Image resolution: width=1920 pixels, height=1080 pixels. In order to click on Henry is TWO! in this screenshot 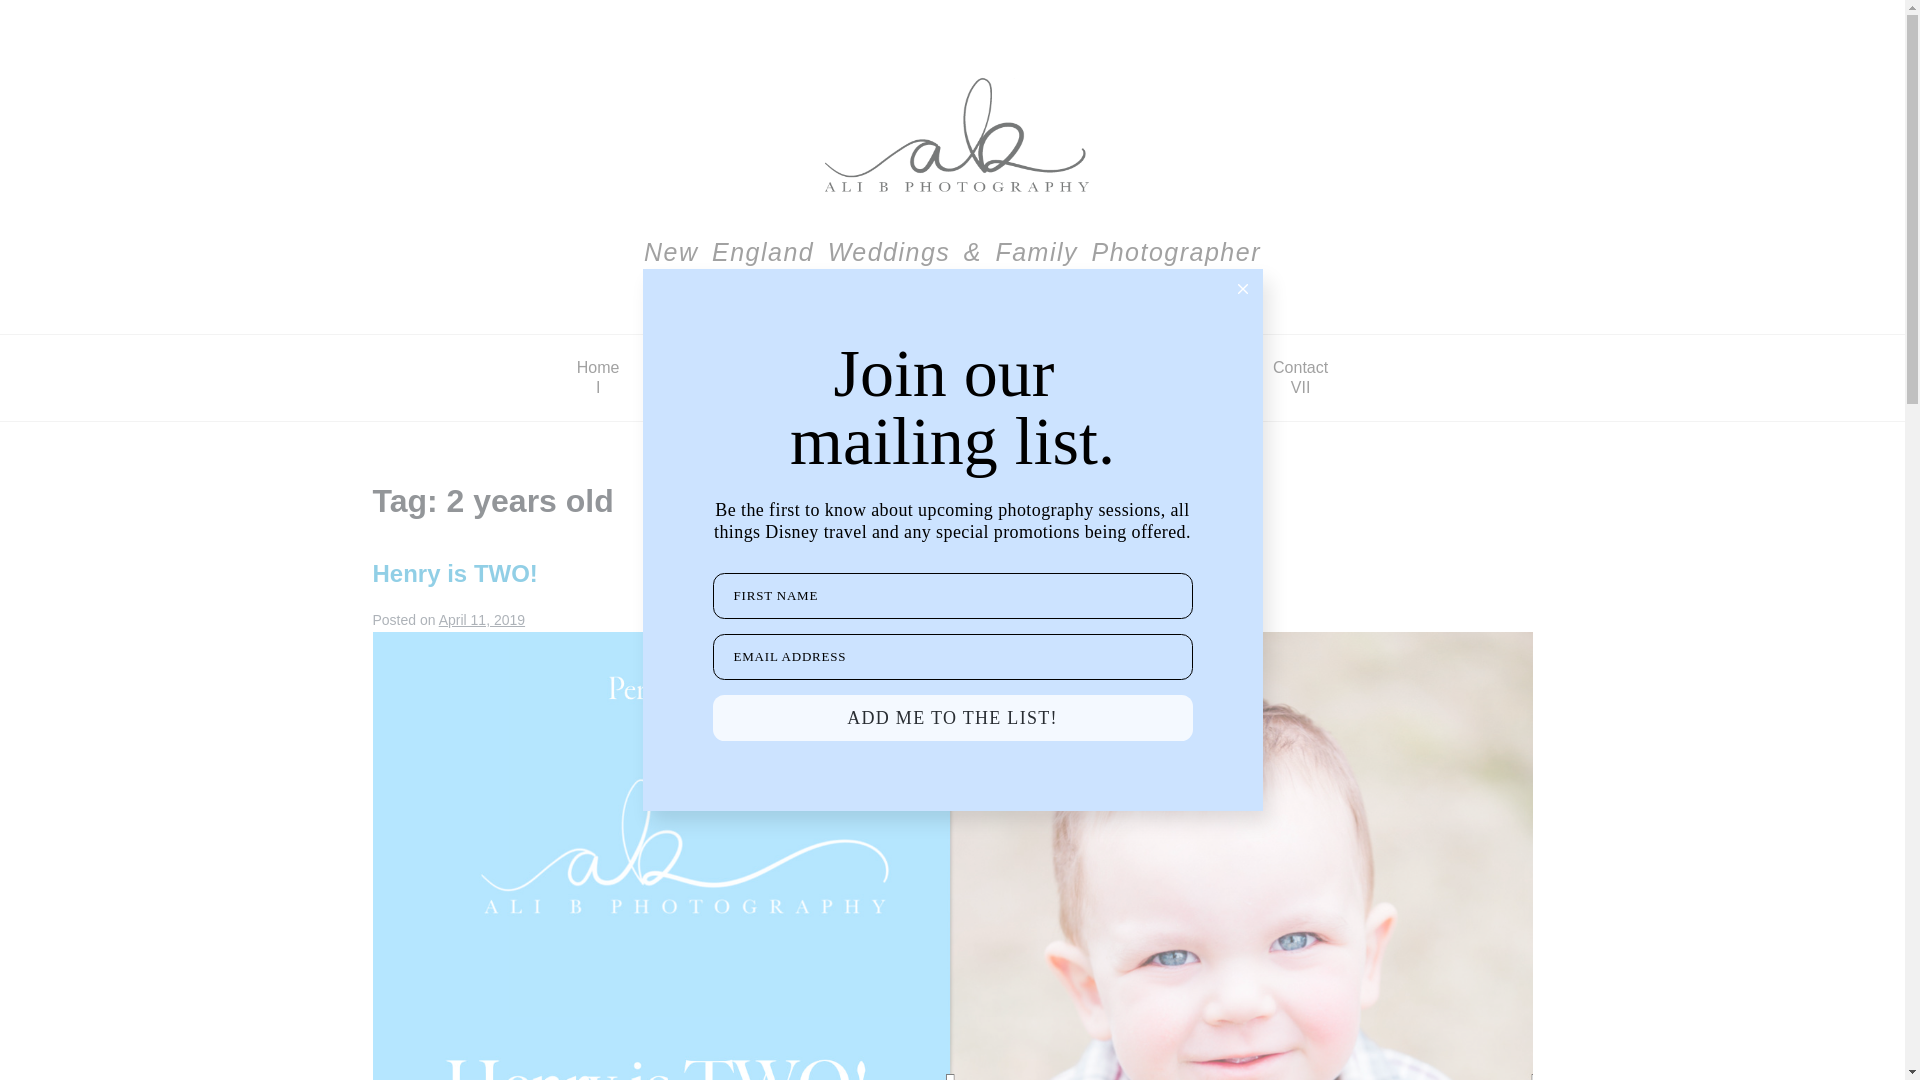, I will do `click(875, 377)`.